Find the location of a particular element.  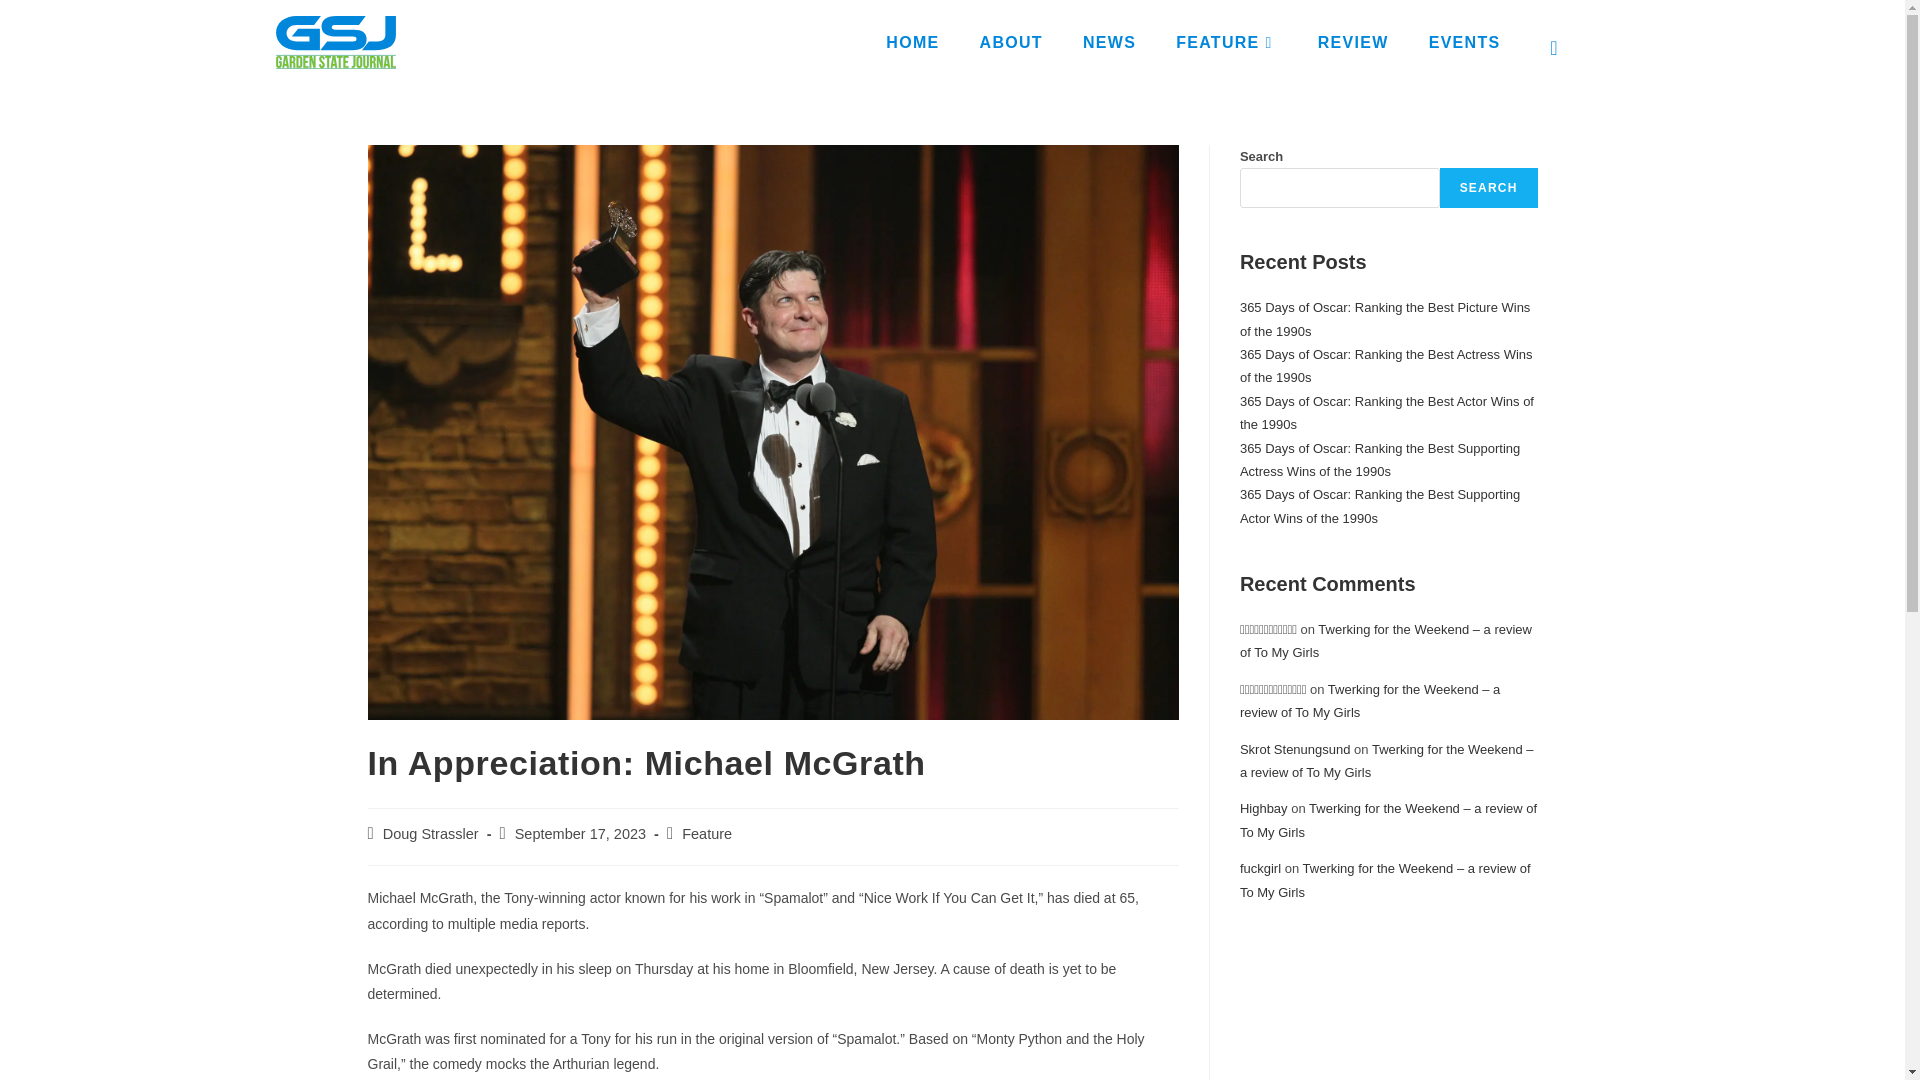

NEWS is located at coordinates (1109, 48).